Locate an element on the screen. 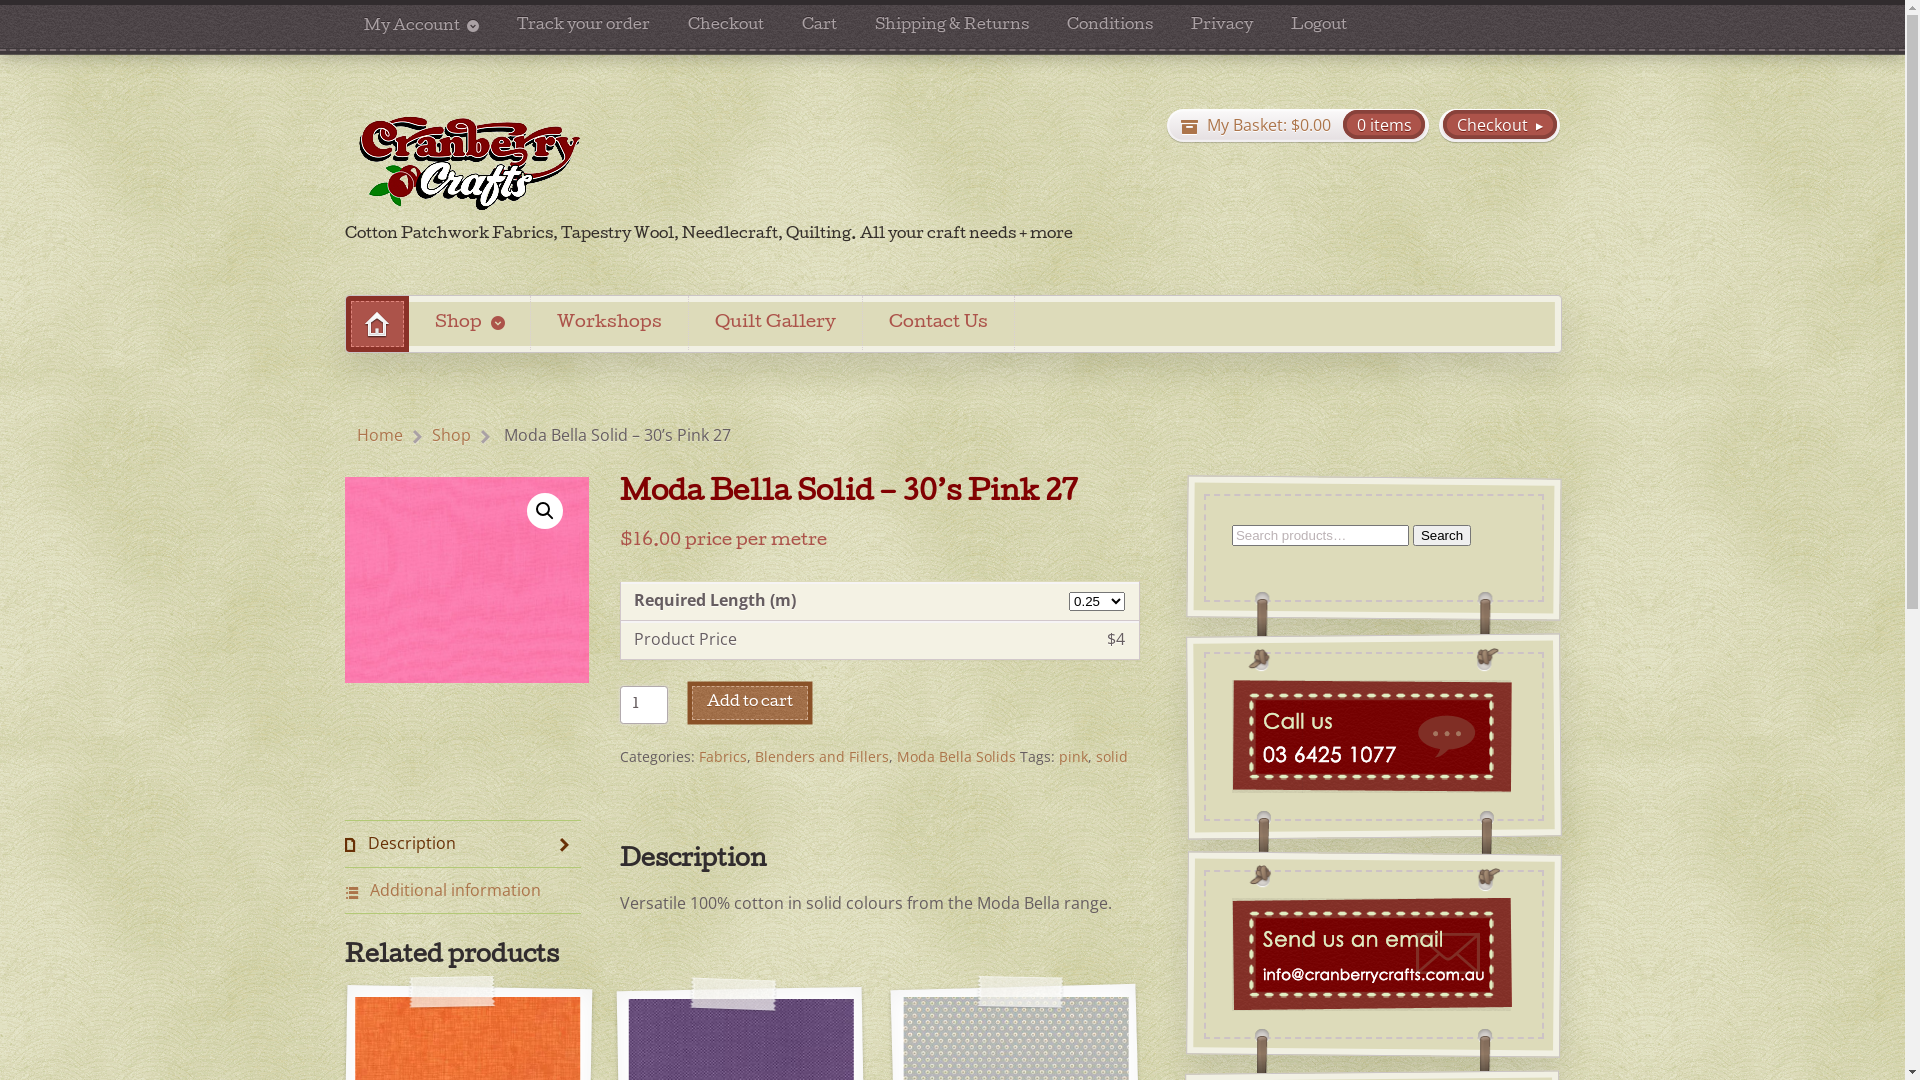  27 30's pink is located at coordinates (468, 580).